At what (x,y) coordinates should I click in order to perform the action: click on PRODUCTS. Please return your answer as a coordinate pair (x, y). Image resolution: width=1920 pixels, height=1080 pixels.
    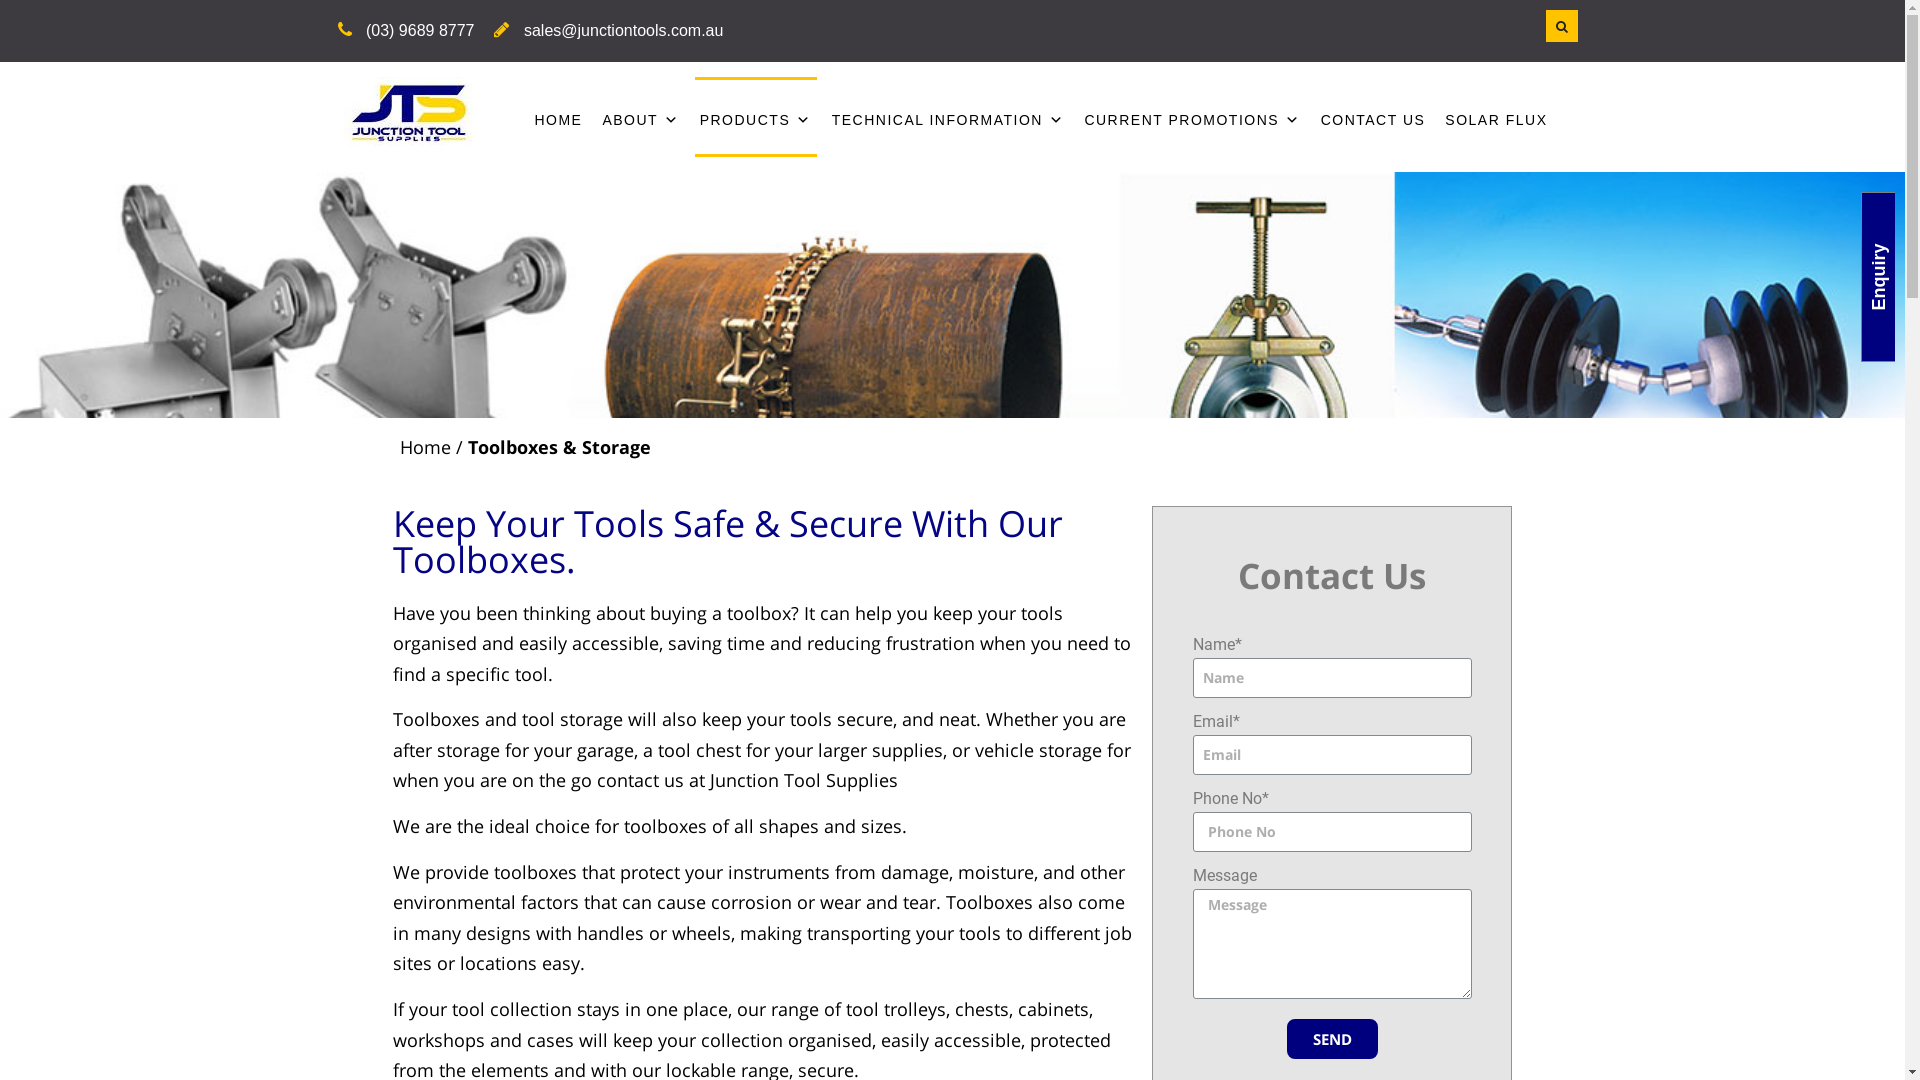
    Looking at the image, I should click on (756, 116).